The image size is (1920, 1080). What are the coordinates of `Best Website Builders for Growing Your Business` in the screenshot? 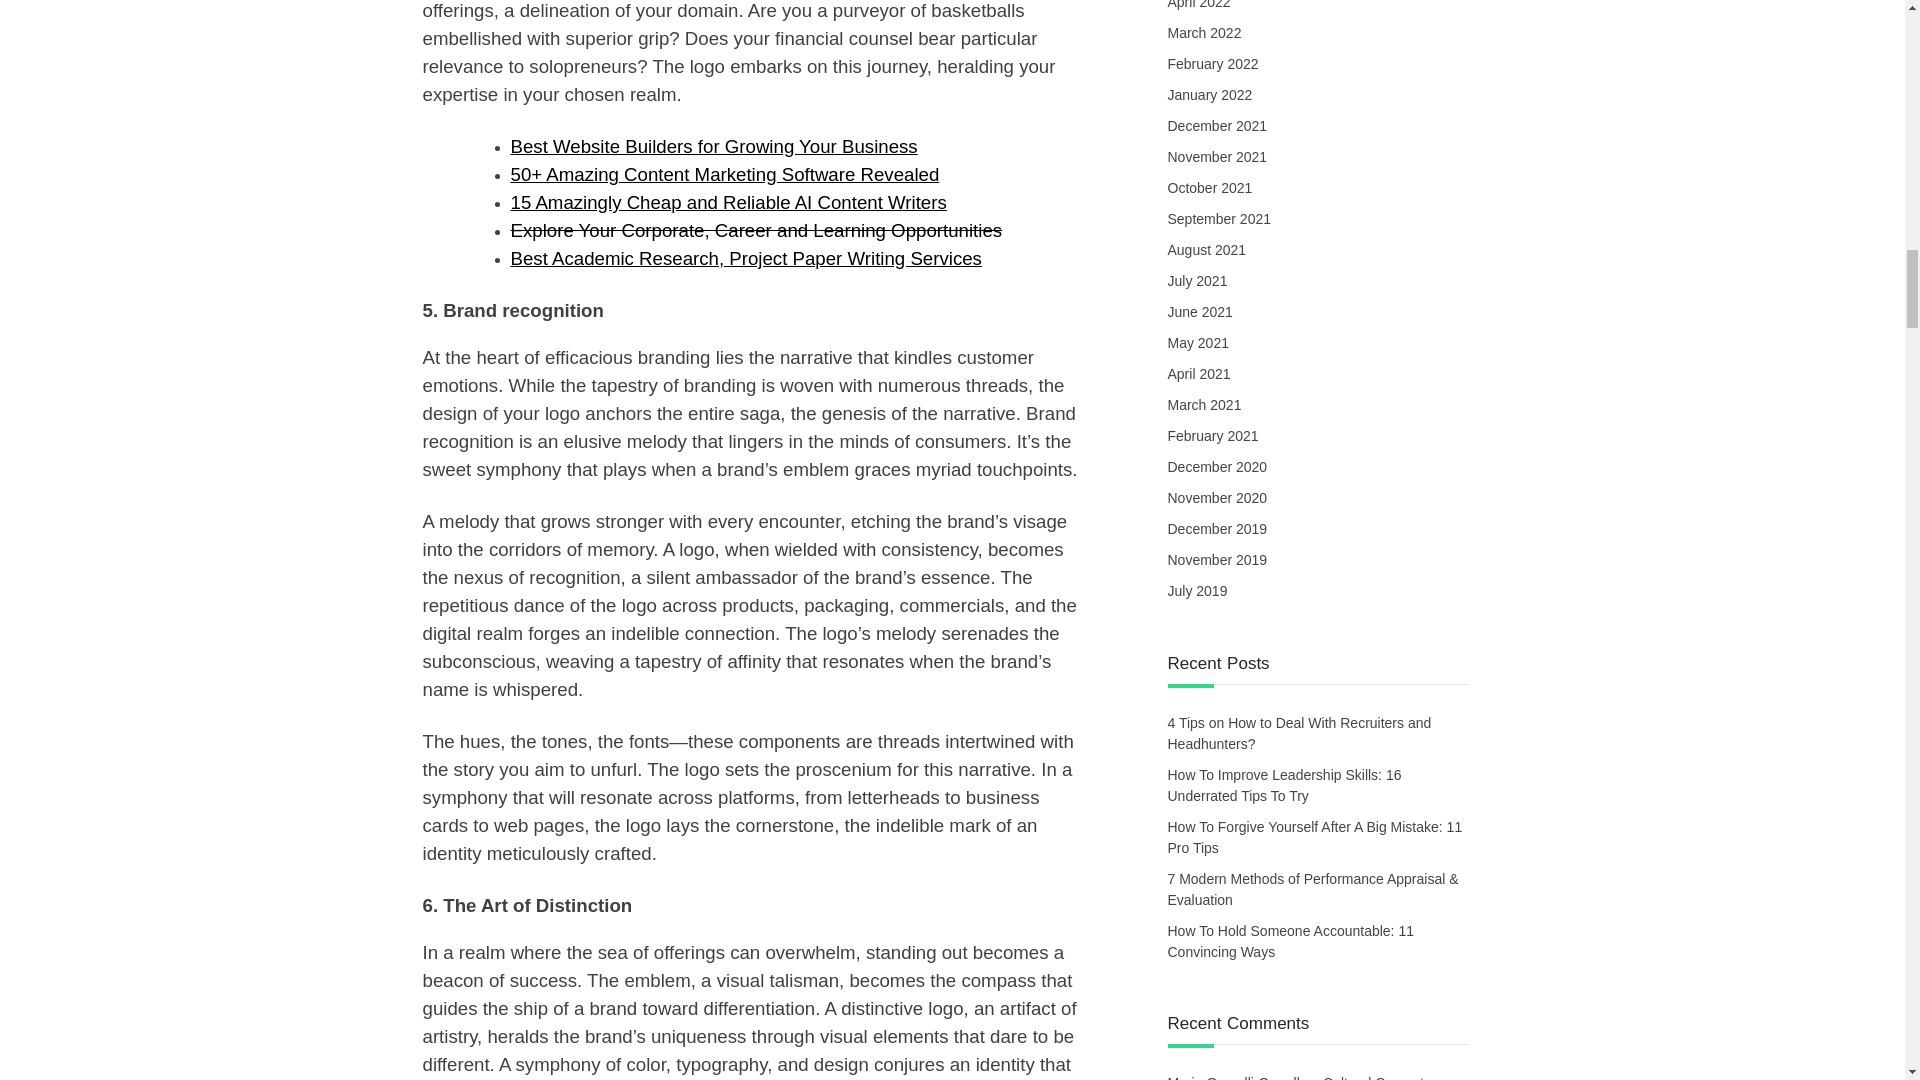 It's located at (714, 146).